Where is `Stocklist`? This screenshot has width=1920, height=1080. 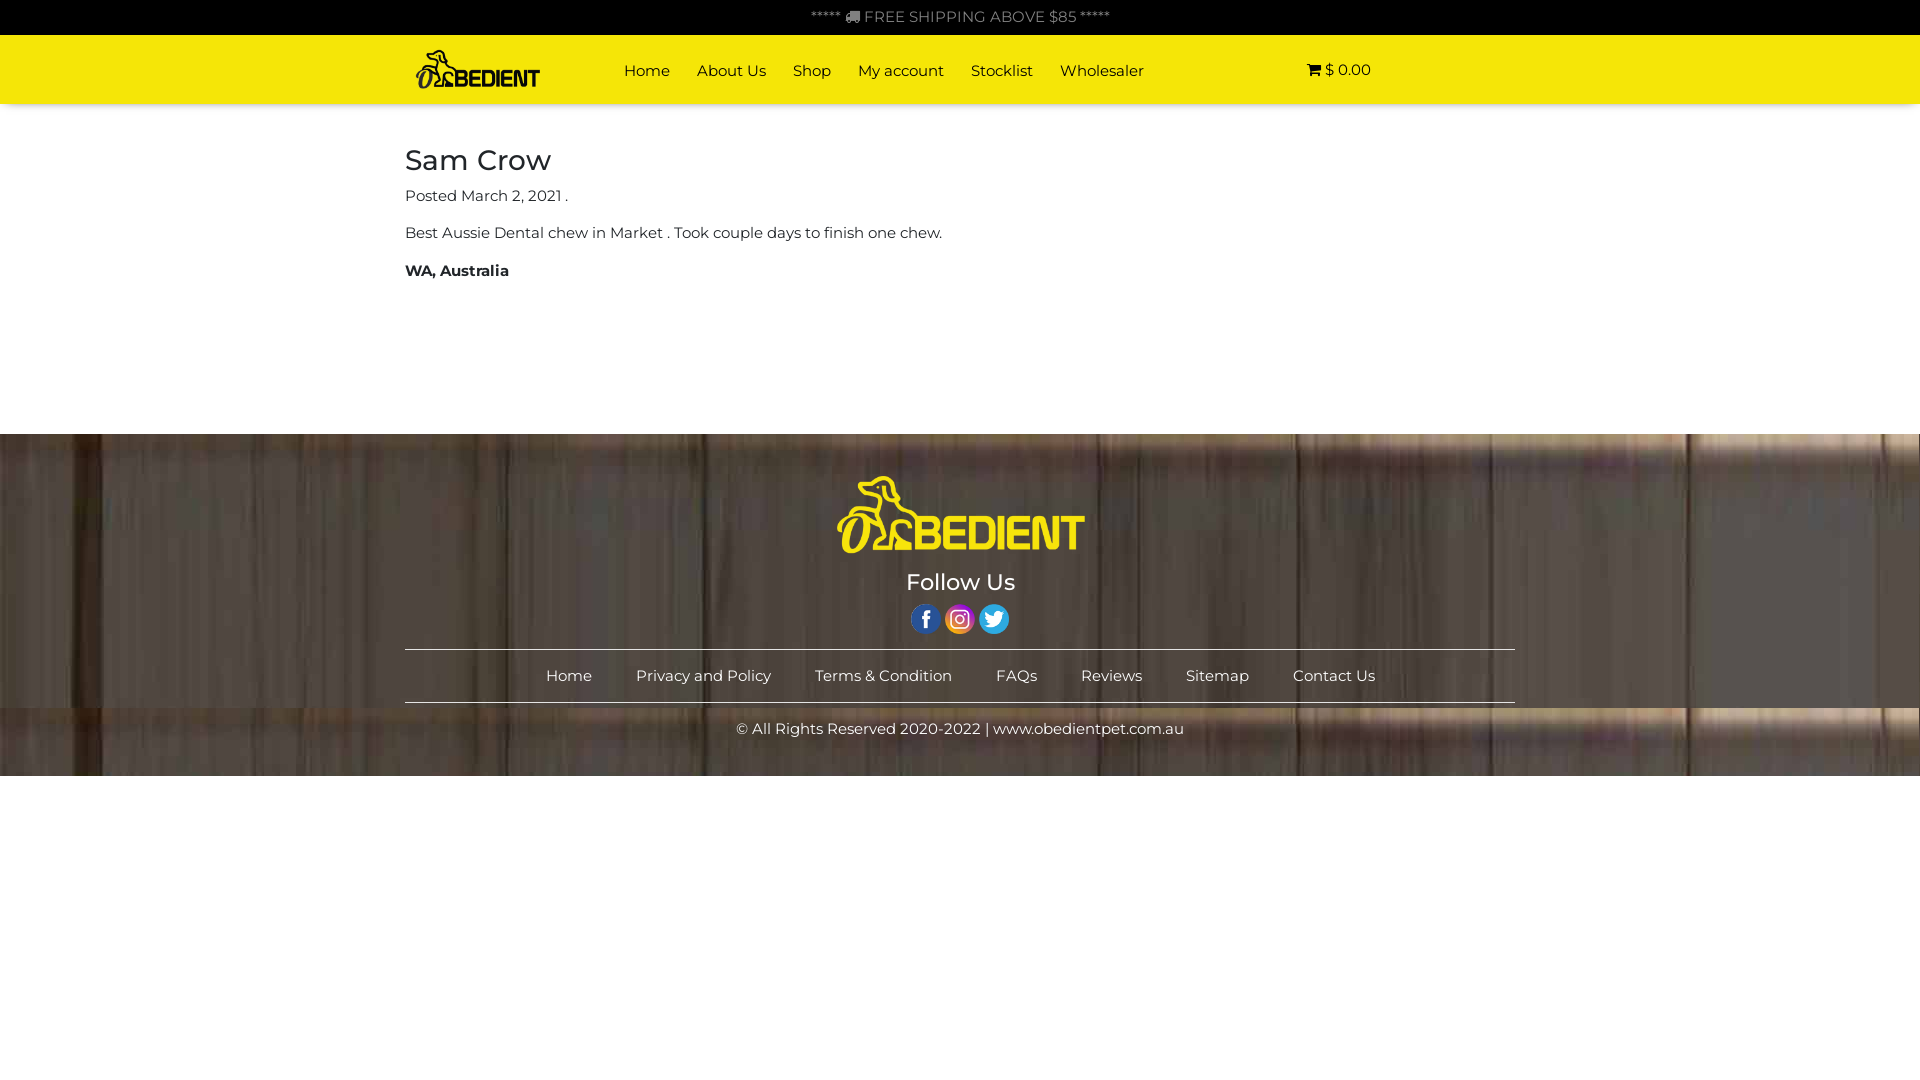 Stocklist is located at coordinates (1002, 71).